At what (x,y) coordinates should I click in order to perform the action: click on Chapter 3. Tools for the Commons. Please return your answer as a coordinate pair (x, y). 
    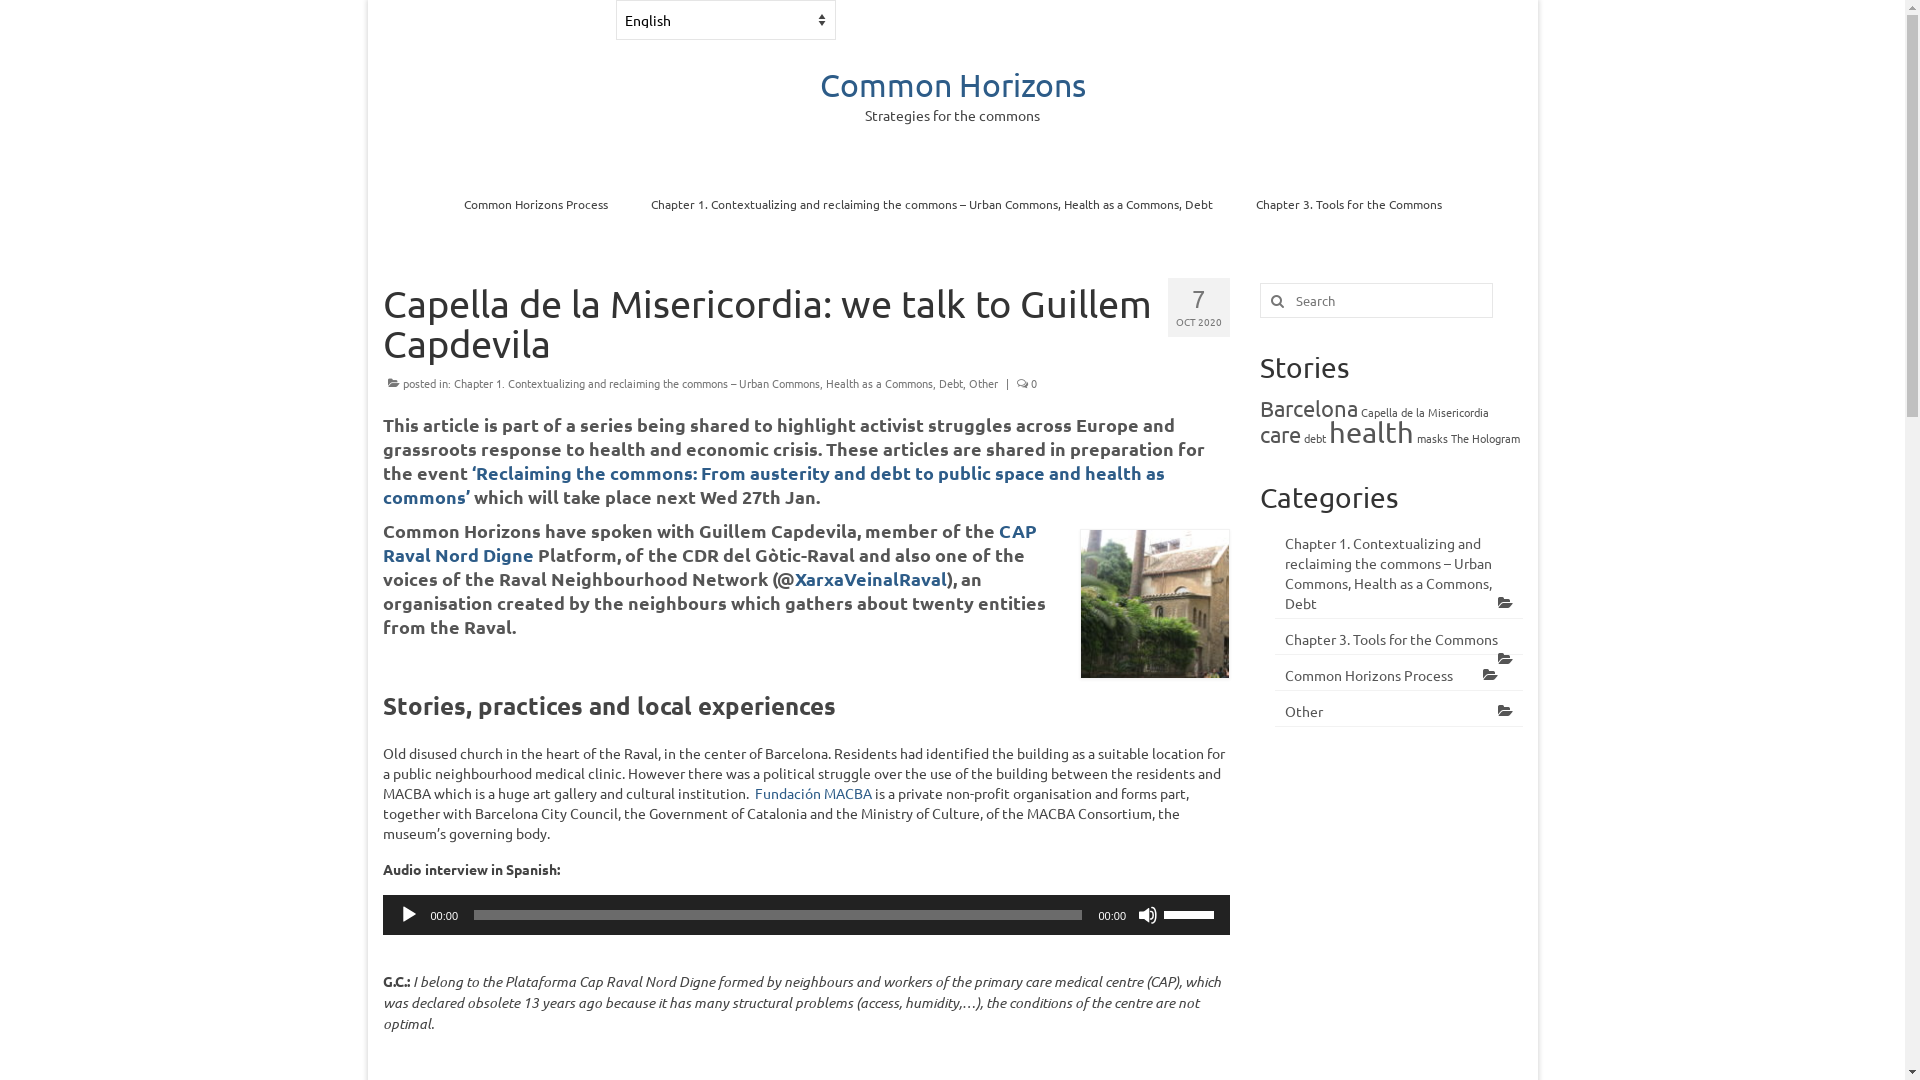
    Looking at the image, I should click on (1399, 639).